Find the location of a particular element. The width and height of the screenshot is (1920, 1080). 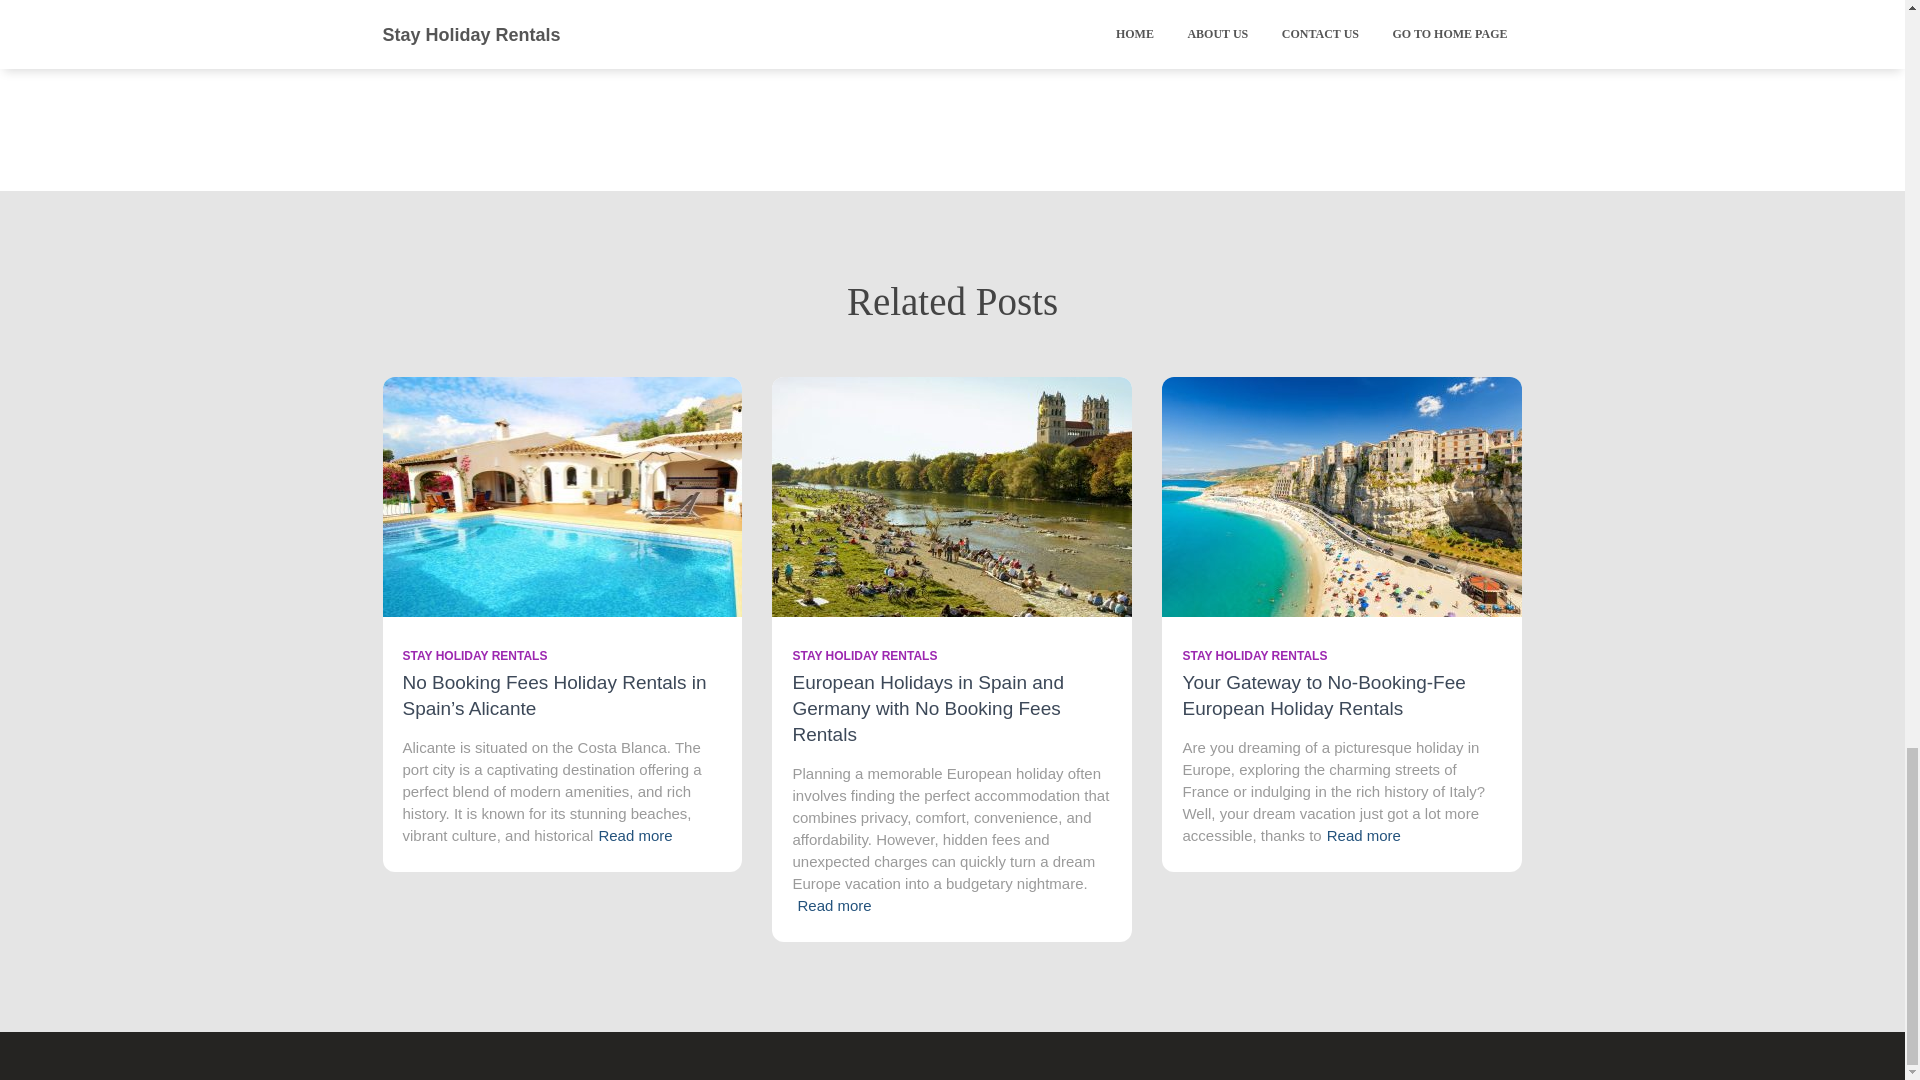

View all posts in Stay Holiday Rentals is located at coordinates (474, 656).